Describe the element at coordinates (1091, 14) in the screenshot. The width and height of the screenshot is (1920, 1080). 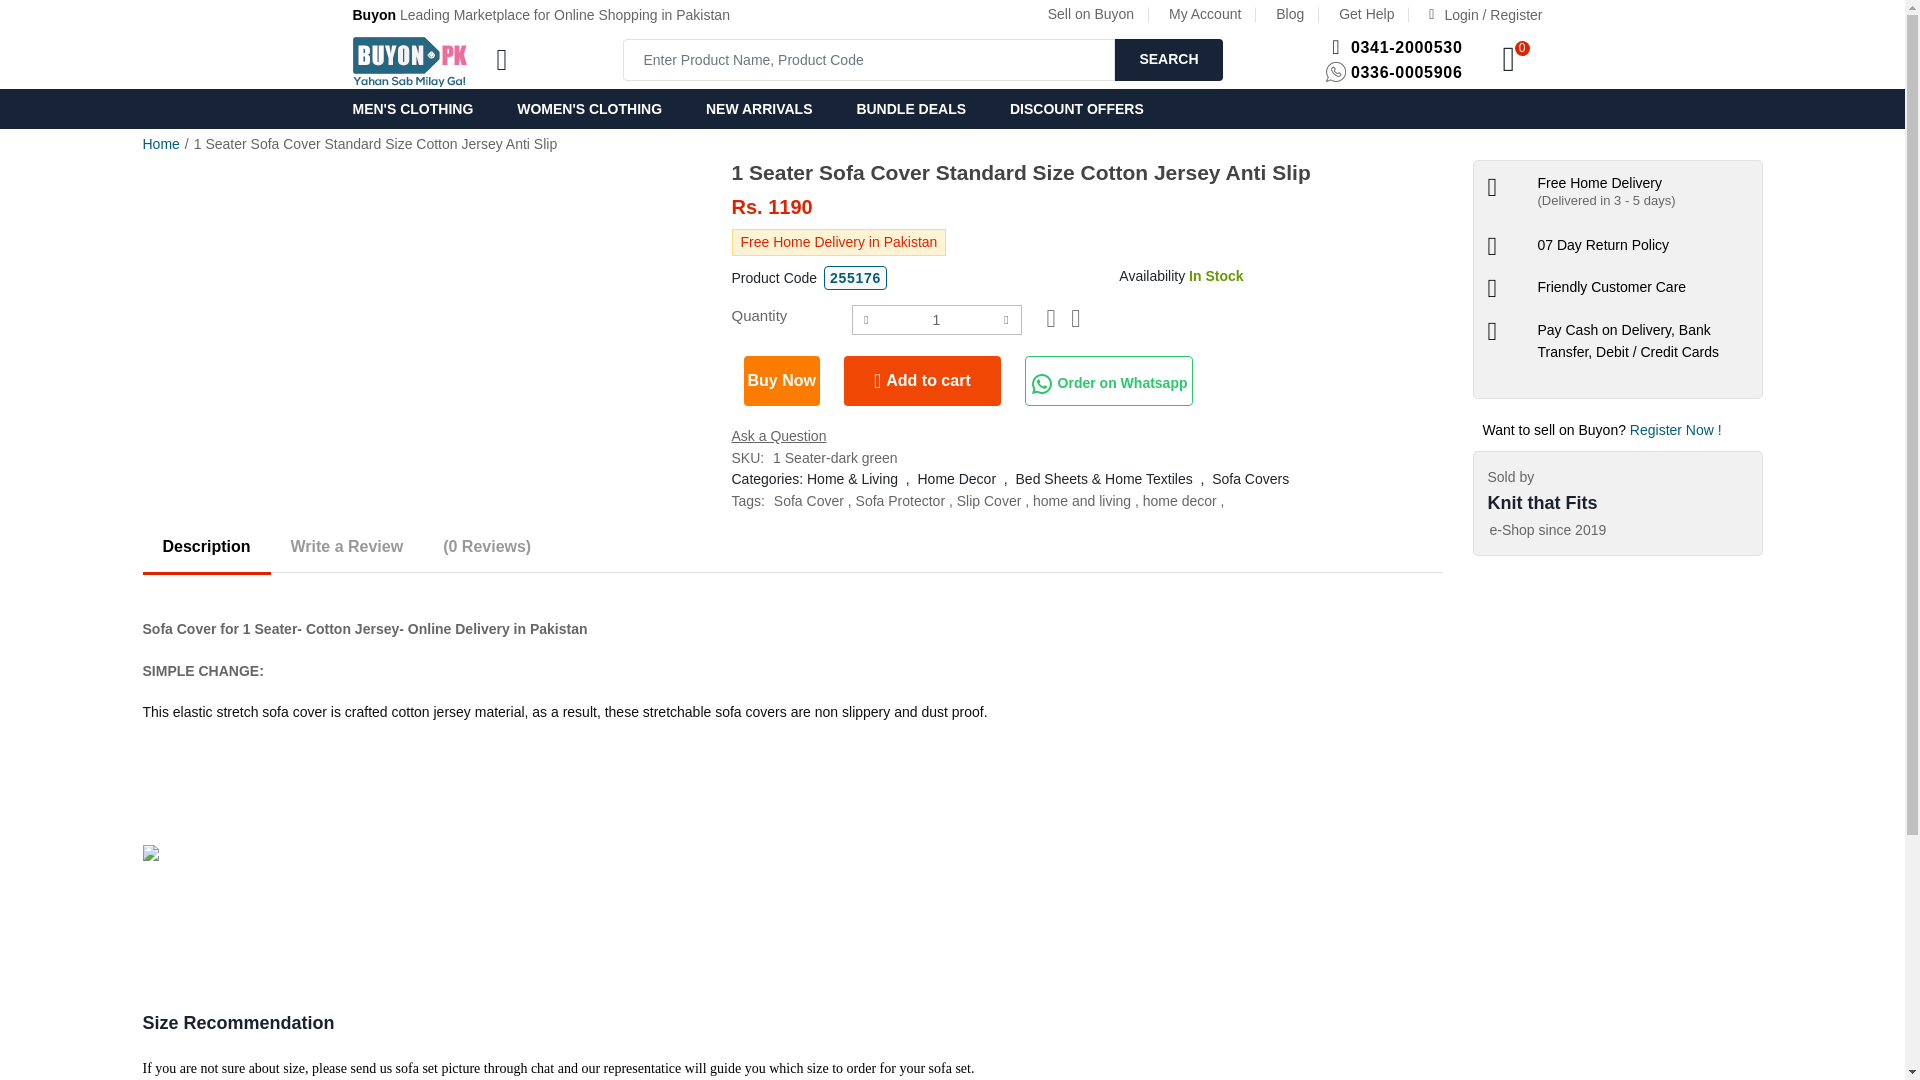
I see `Sell on Buyon` at that location.